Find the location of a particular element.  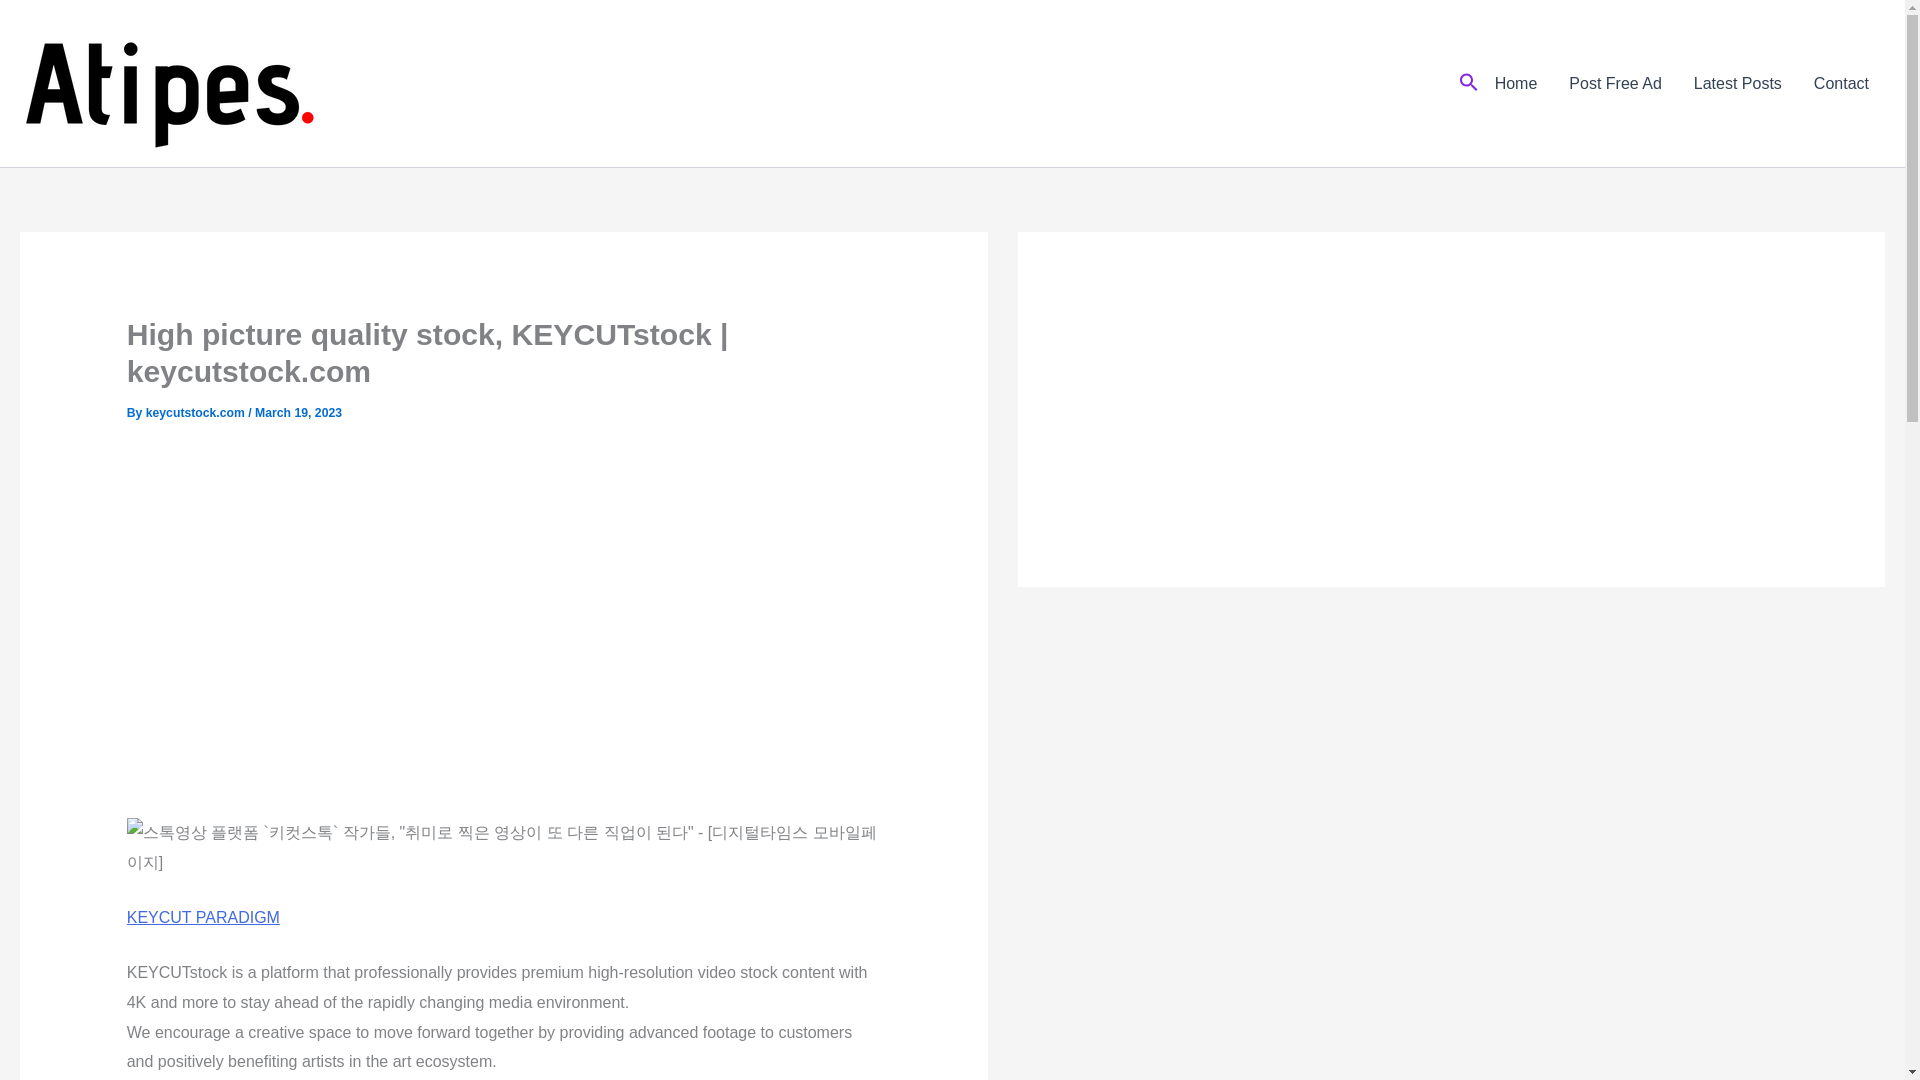

Latest Posts is located at coordinates (1738, 84).